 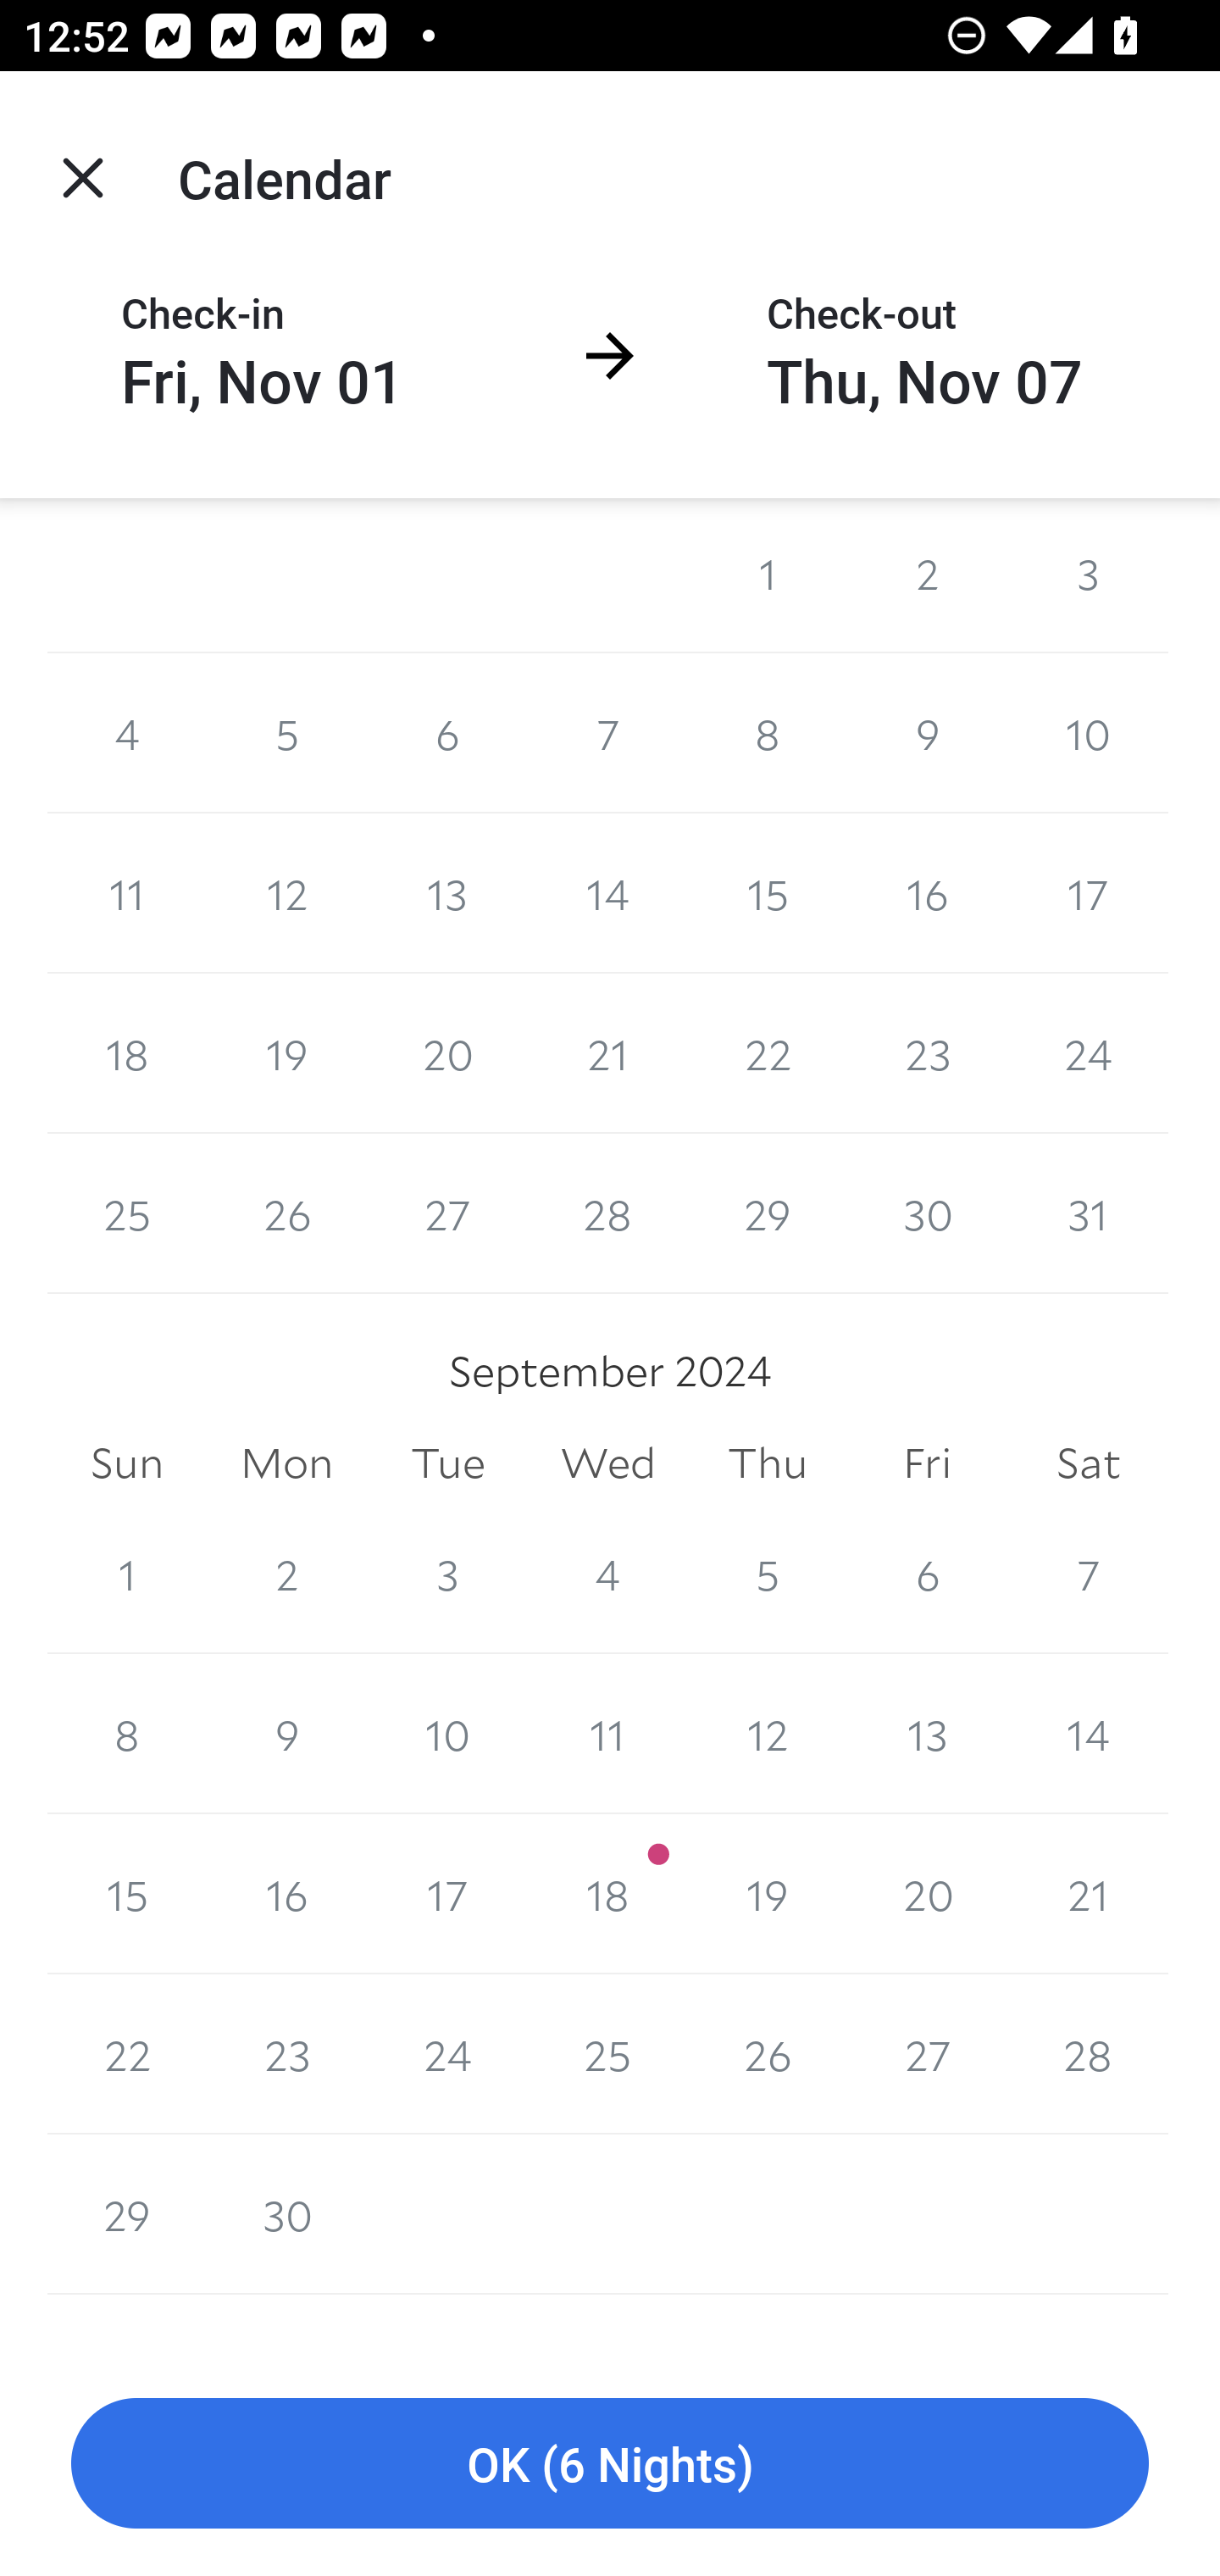 I want to click on 22 22 September 2024, so click(x=127, y=2054).